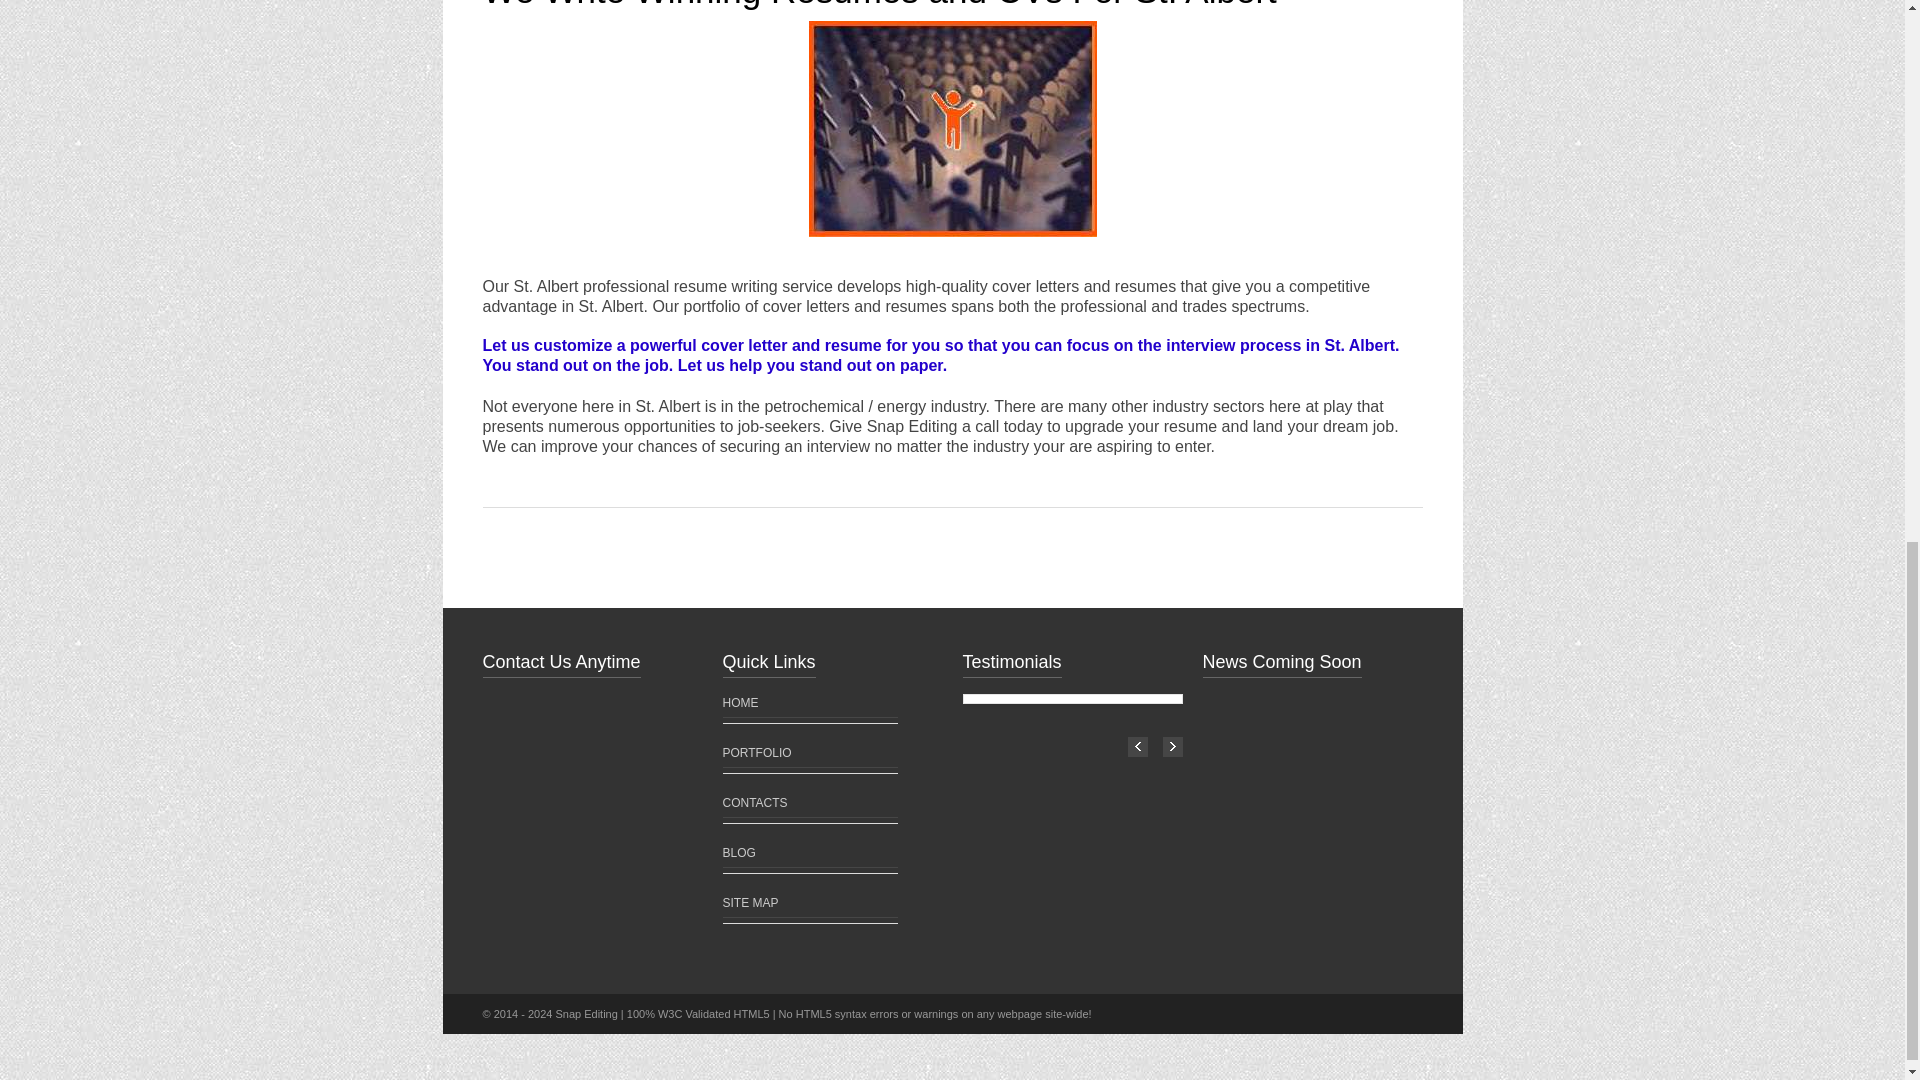 The width and height of the screenshot is (1920, 1080). What do you see at coordinates (756, 753) in the screenshot?
I see `PORTFOLIO` at bounding box center [756, 753].